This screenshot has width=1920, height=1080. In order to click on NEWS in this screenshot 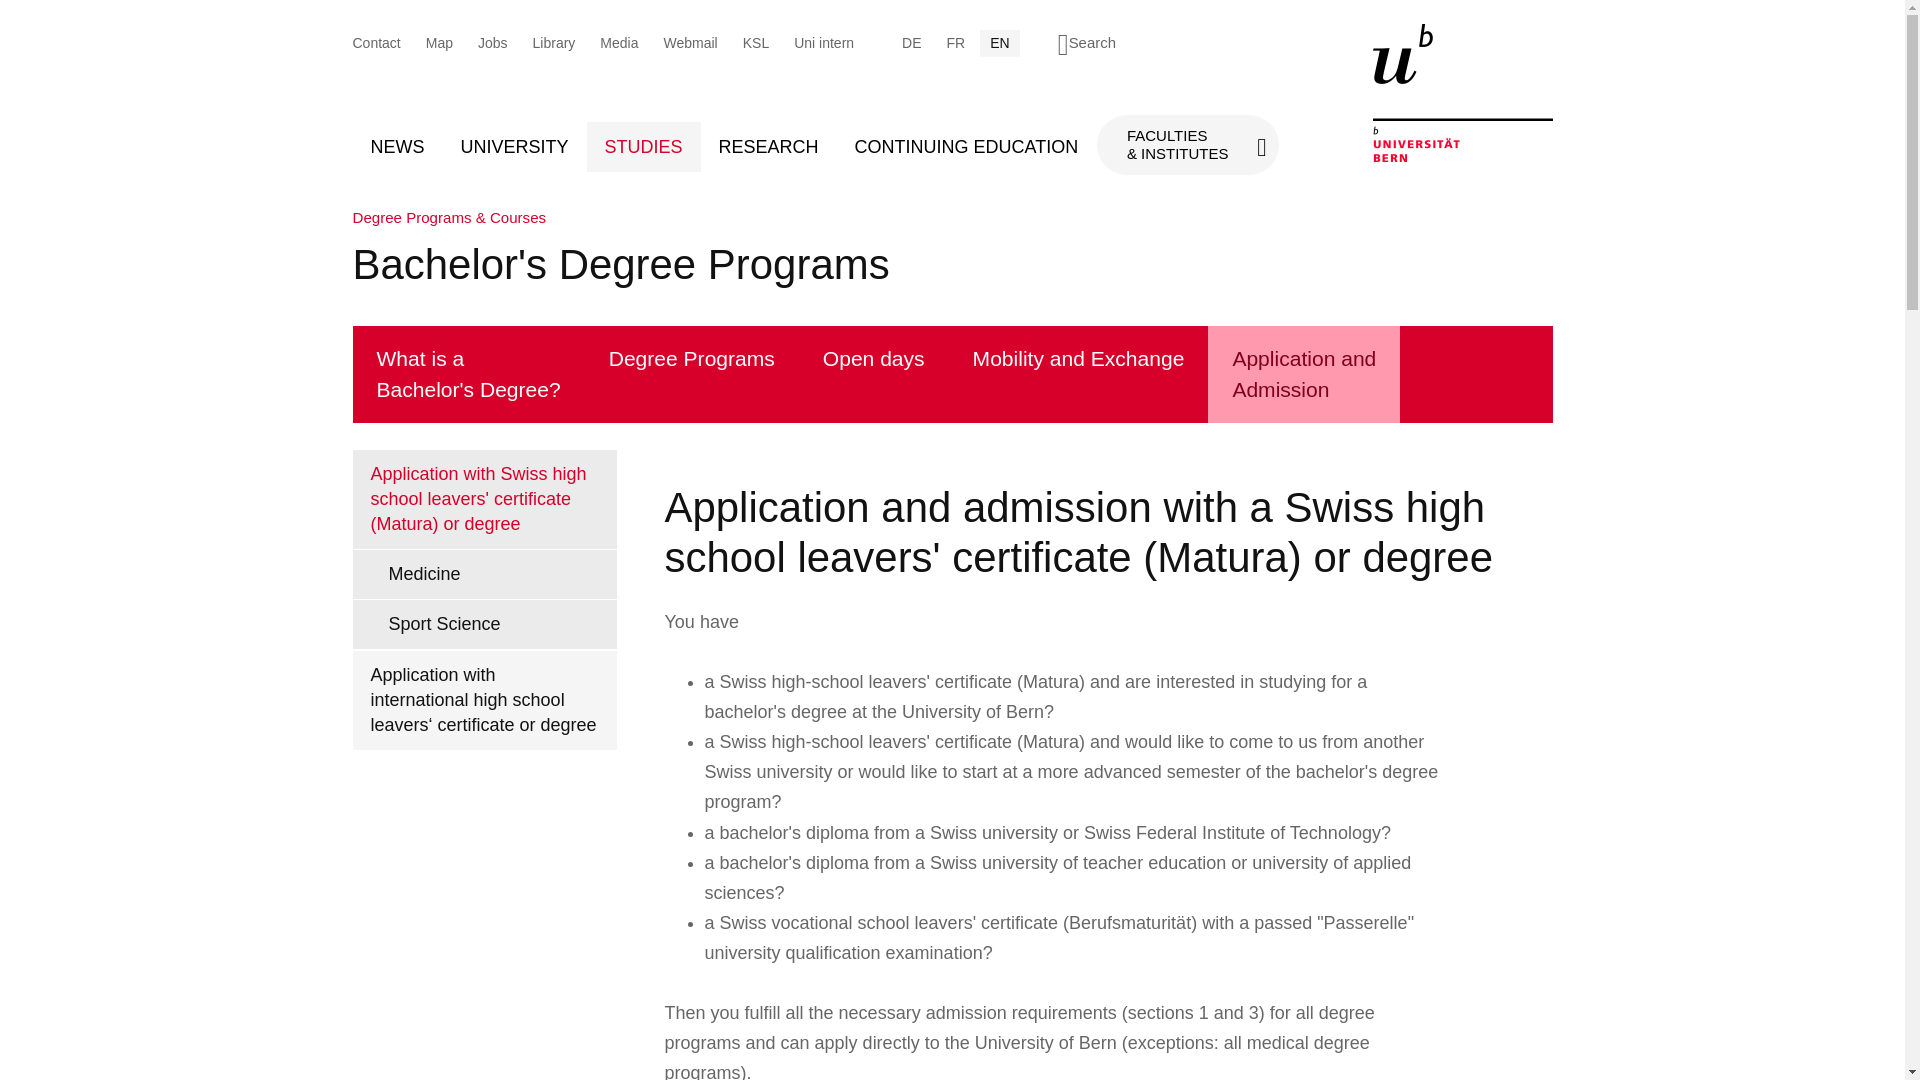, I will do `click(396, 146)`.